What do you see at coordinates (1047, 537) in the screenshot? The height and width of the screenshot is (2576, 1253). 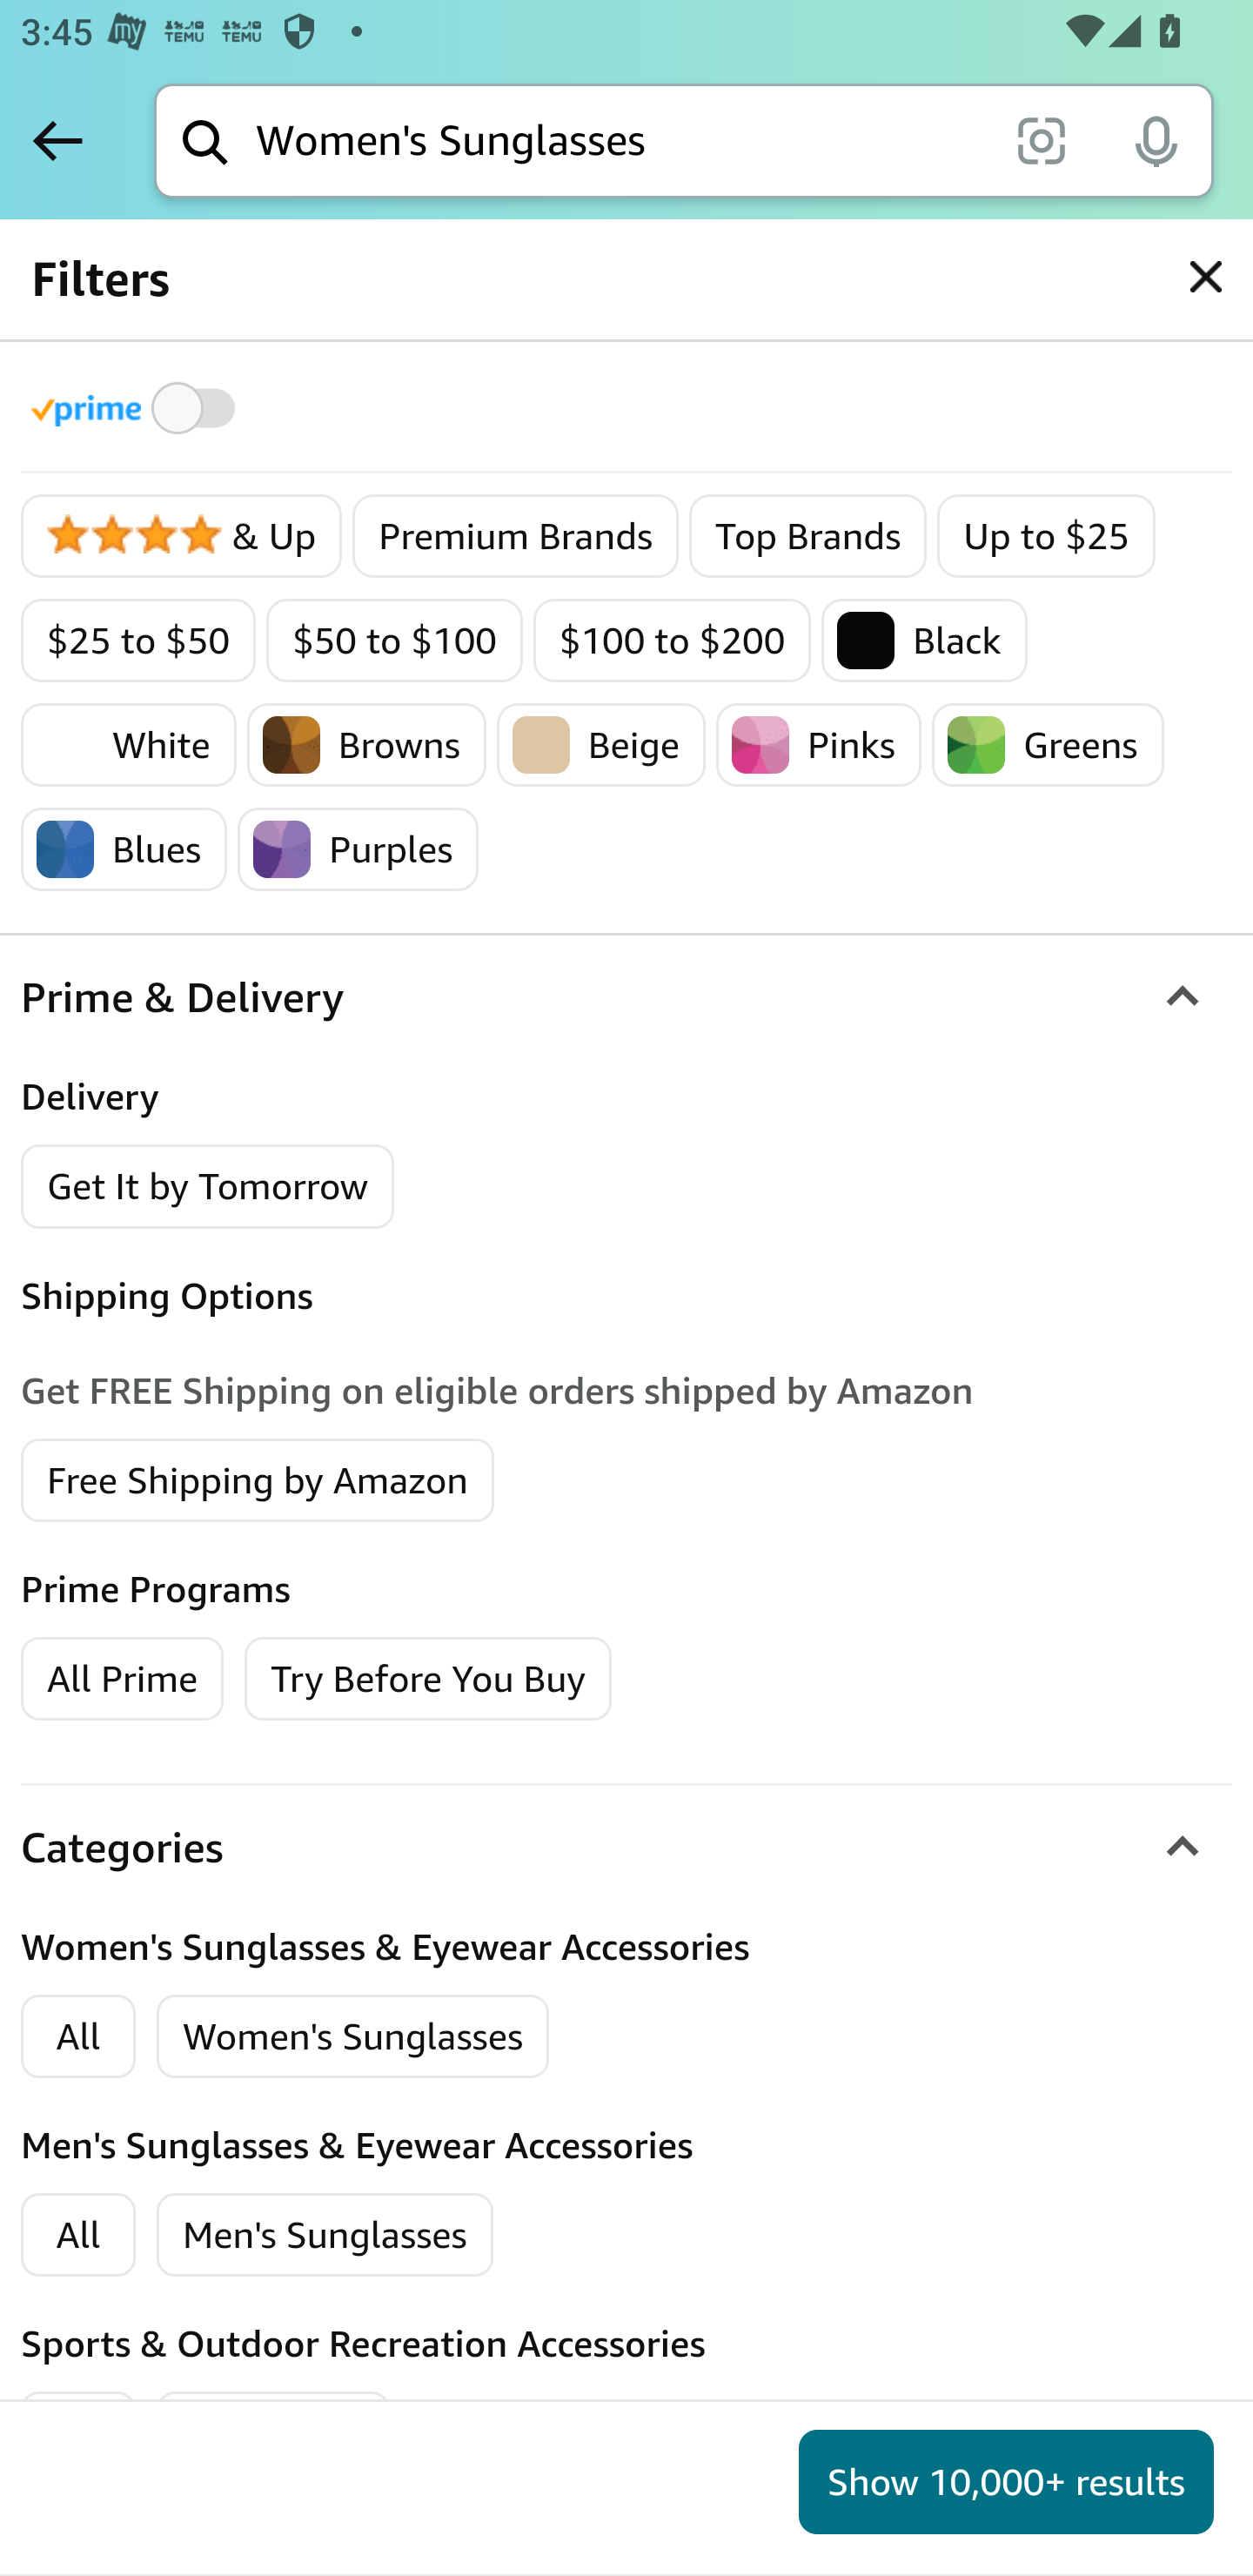 I see `Up to $25` at bounding box center [1047, 537].